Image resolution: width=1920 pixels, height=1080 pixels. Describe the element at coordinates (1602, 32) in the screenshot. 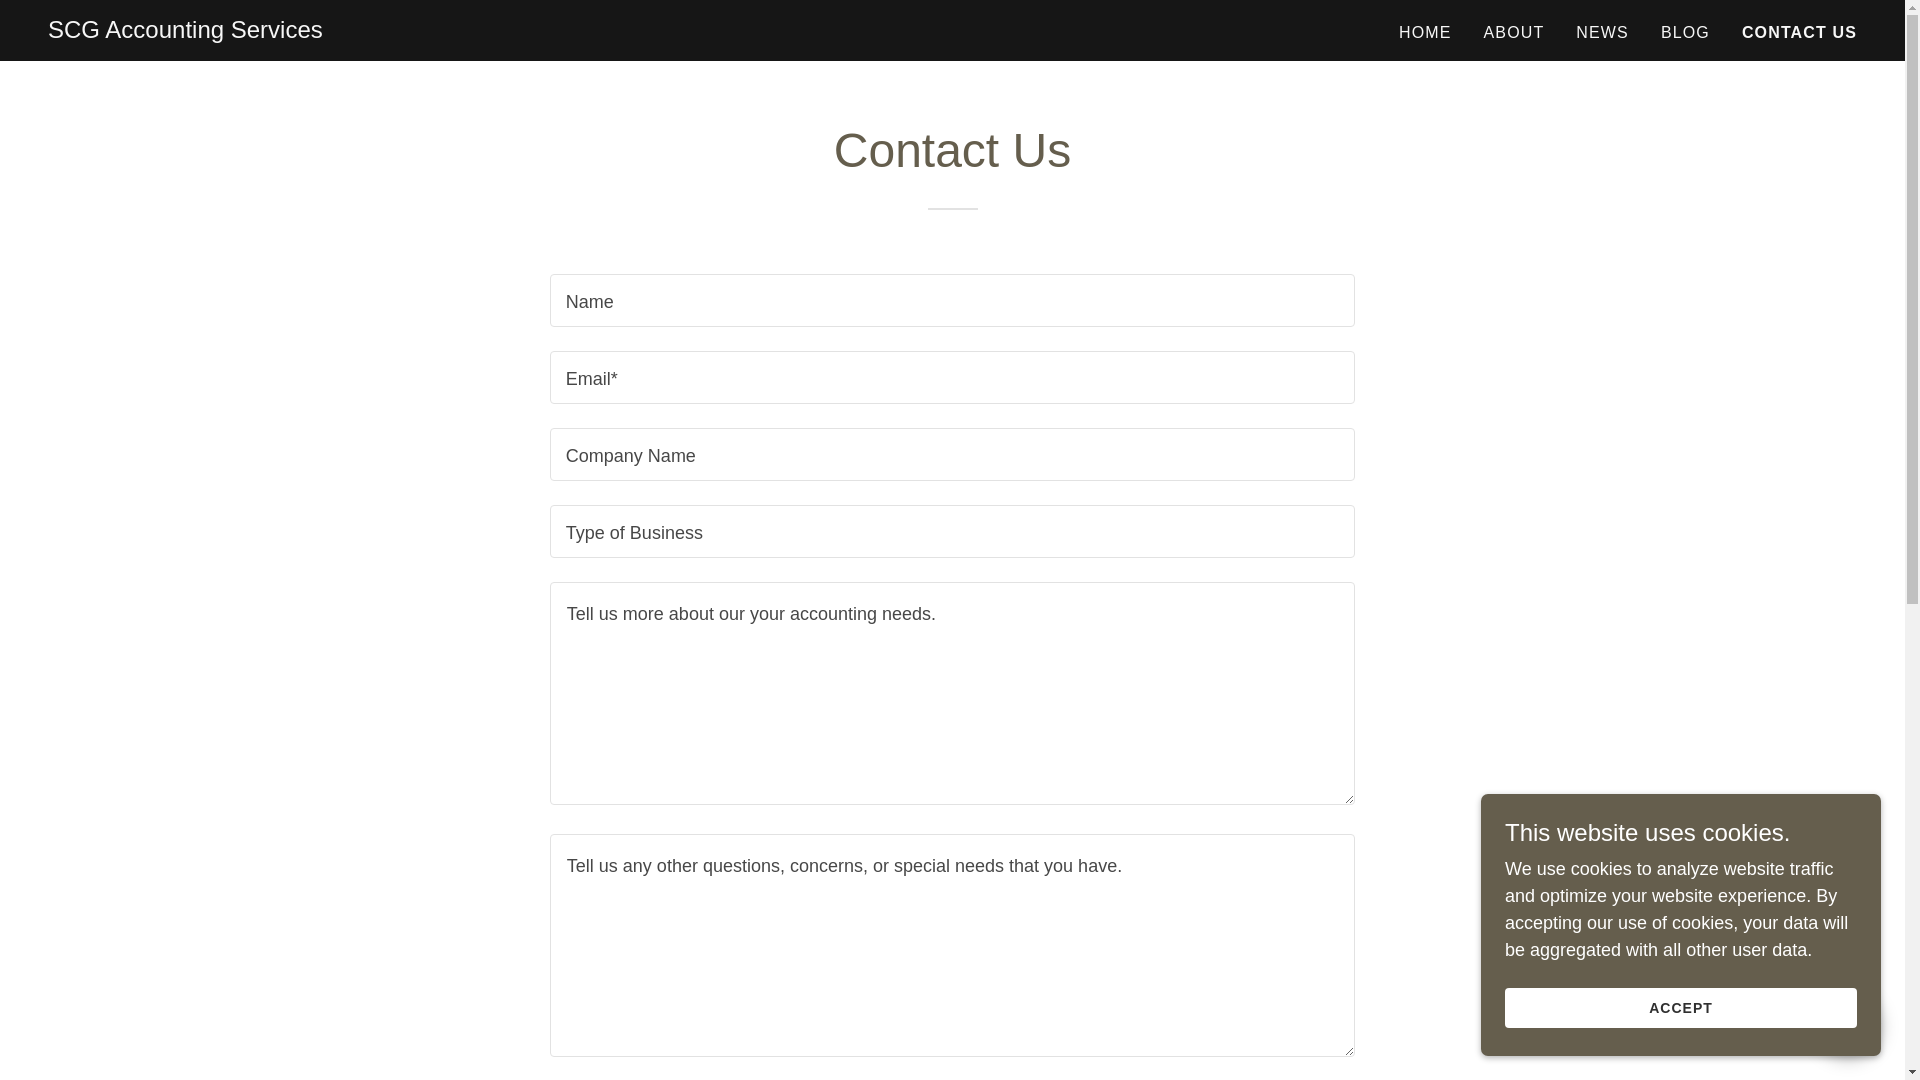

I see `NEWS` at that location.